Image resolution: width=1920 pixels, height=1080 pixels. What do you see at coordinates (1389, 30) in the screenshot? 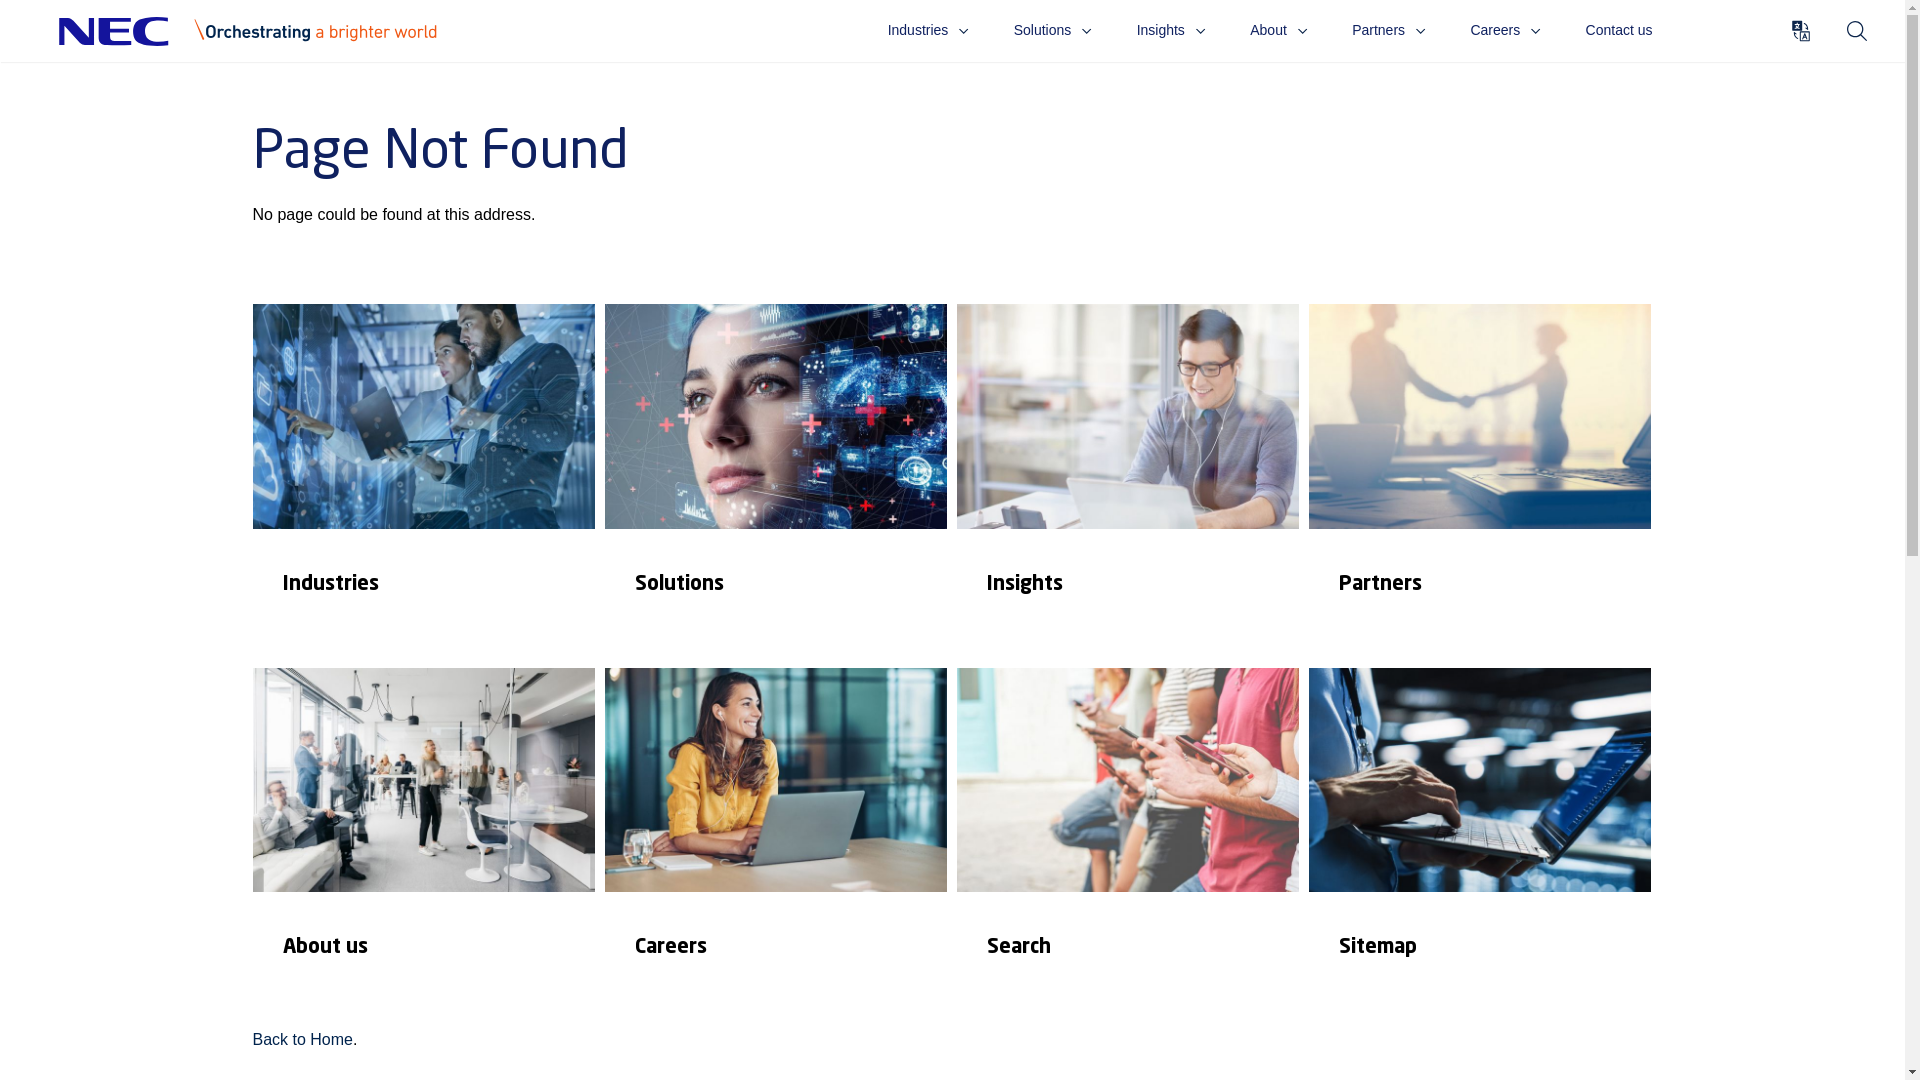
I see `Partners` at bounding box center [1389, 30].